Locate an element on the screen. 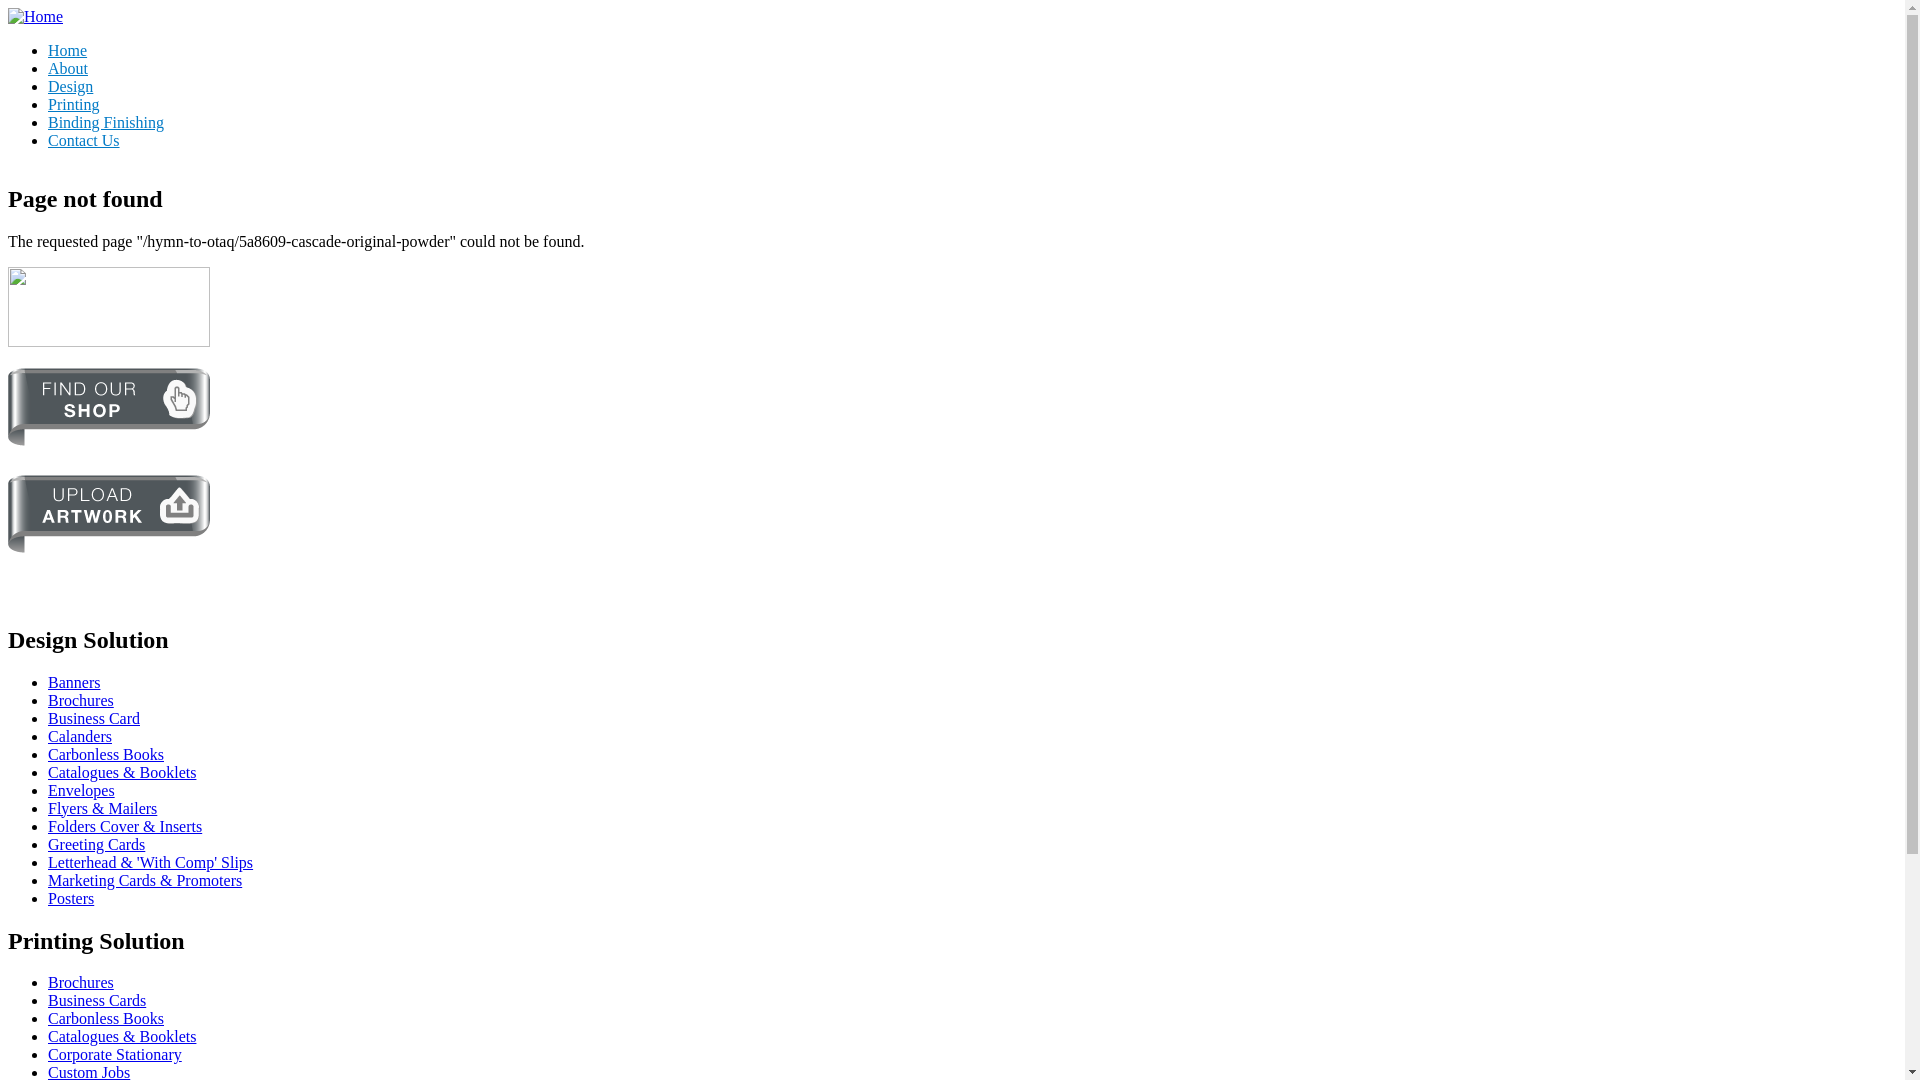 This screenshot has height=1080, width=1920. Letterhead & 'With Comp' Slips is located at coordinates (150, 862).